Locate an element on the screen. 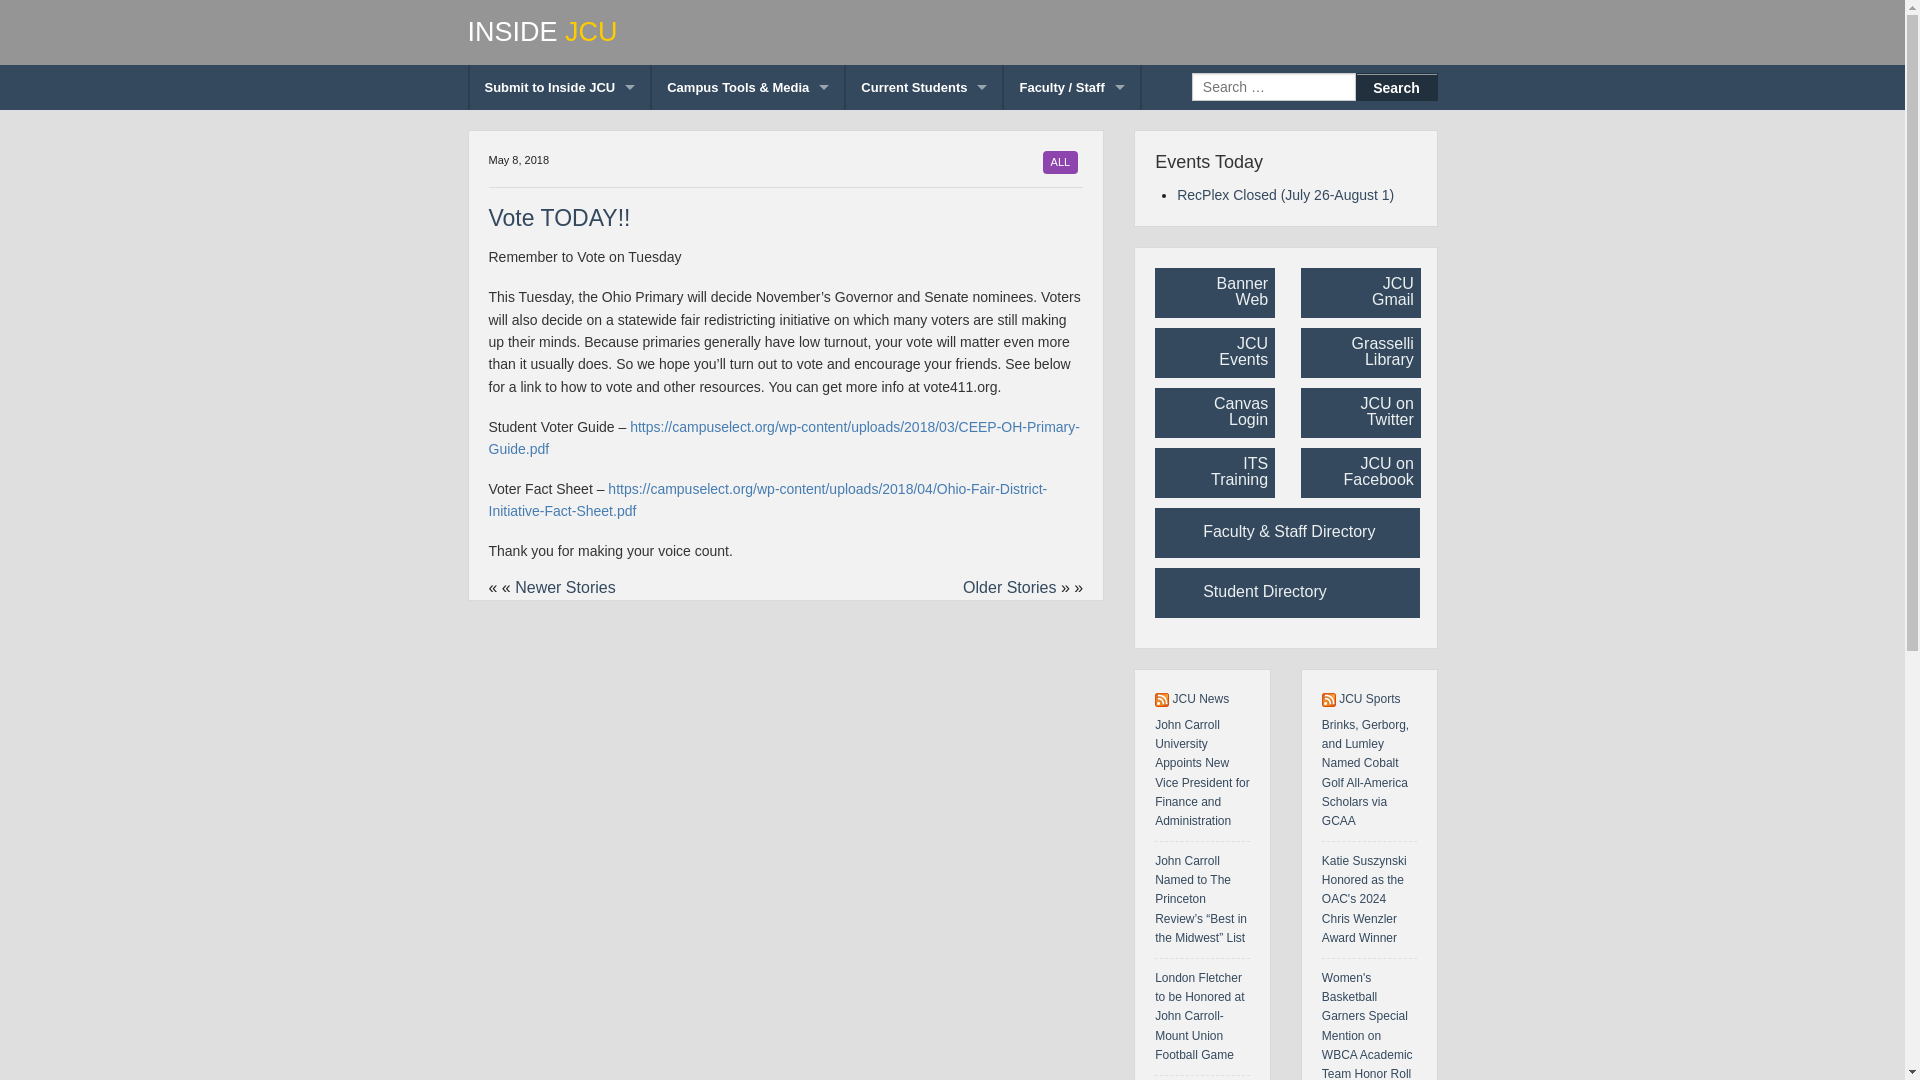 This screenshot has width=1920, height=1080. Current Students is located at coordinates (924, 87).